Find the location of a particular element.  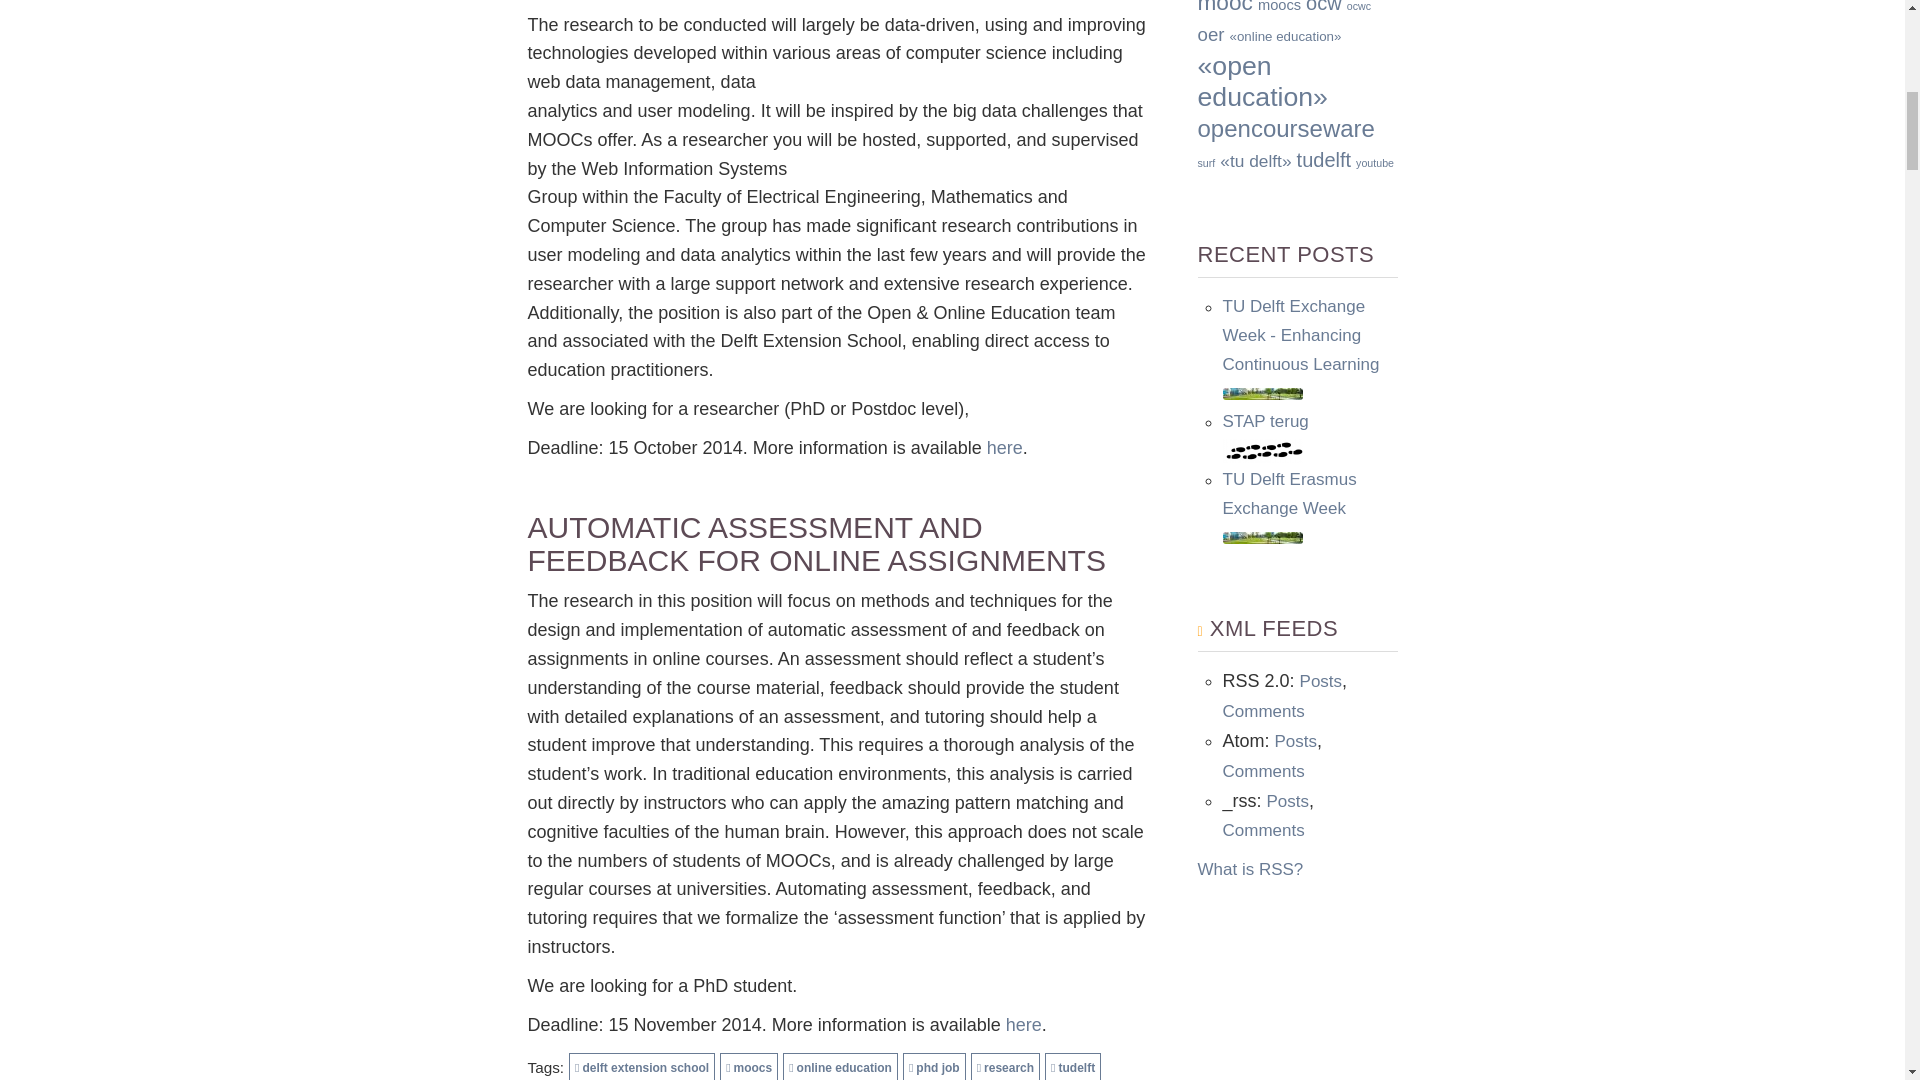

phd job is located at coordinates (934, 1066).